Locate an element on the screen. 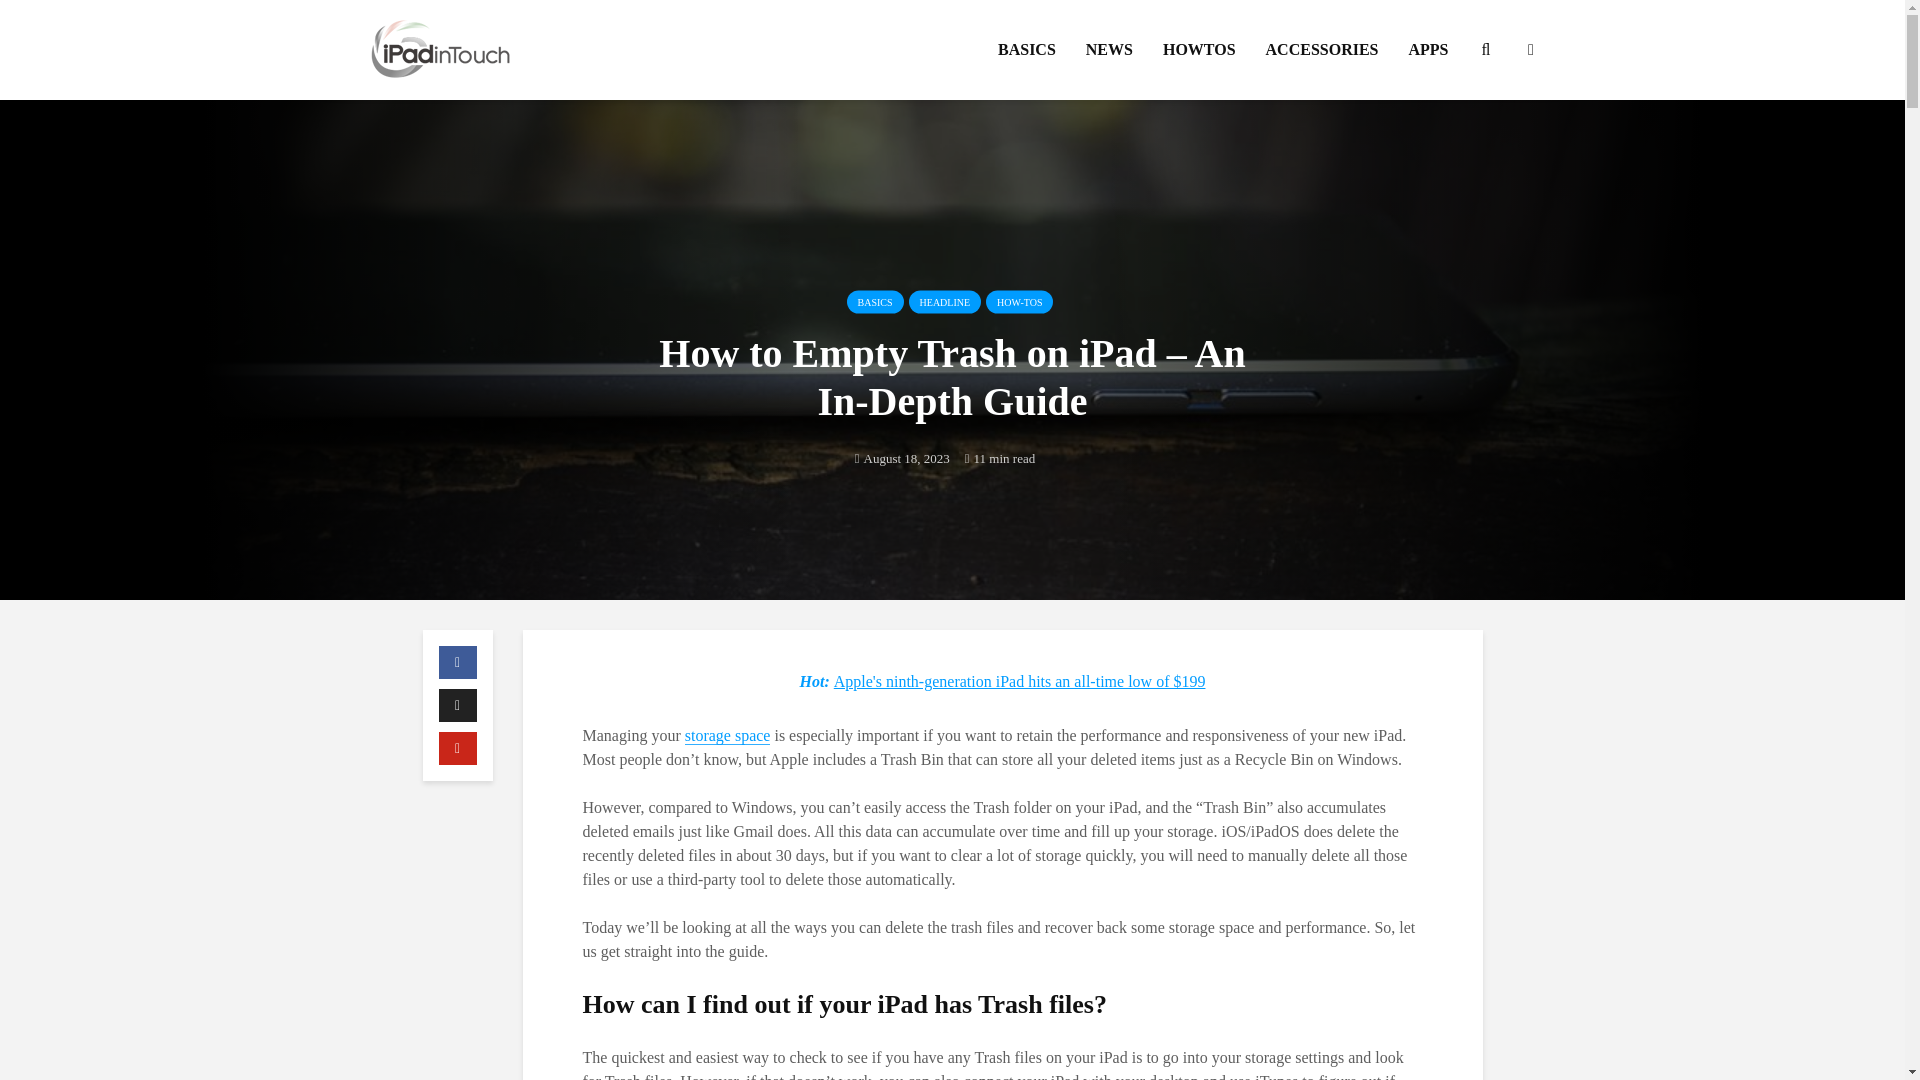 This screenshot has width=1920, height=1080. storage space is located at coordinates (728, 736).